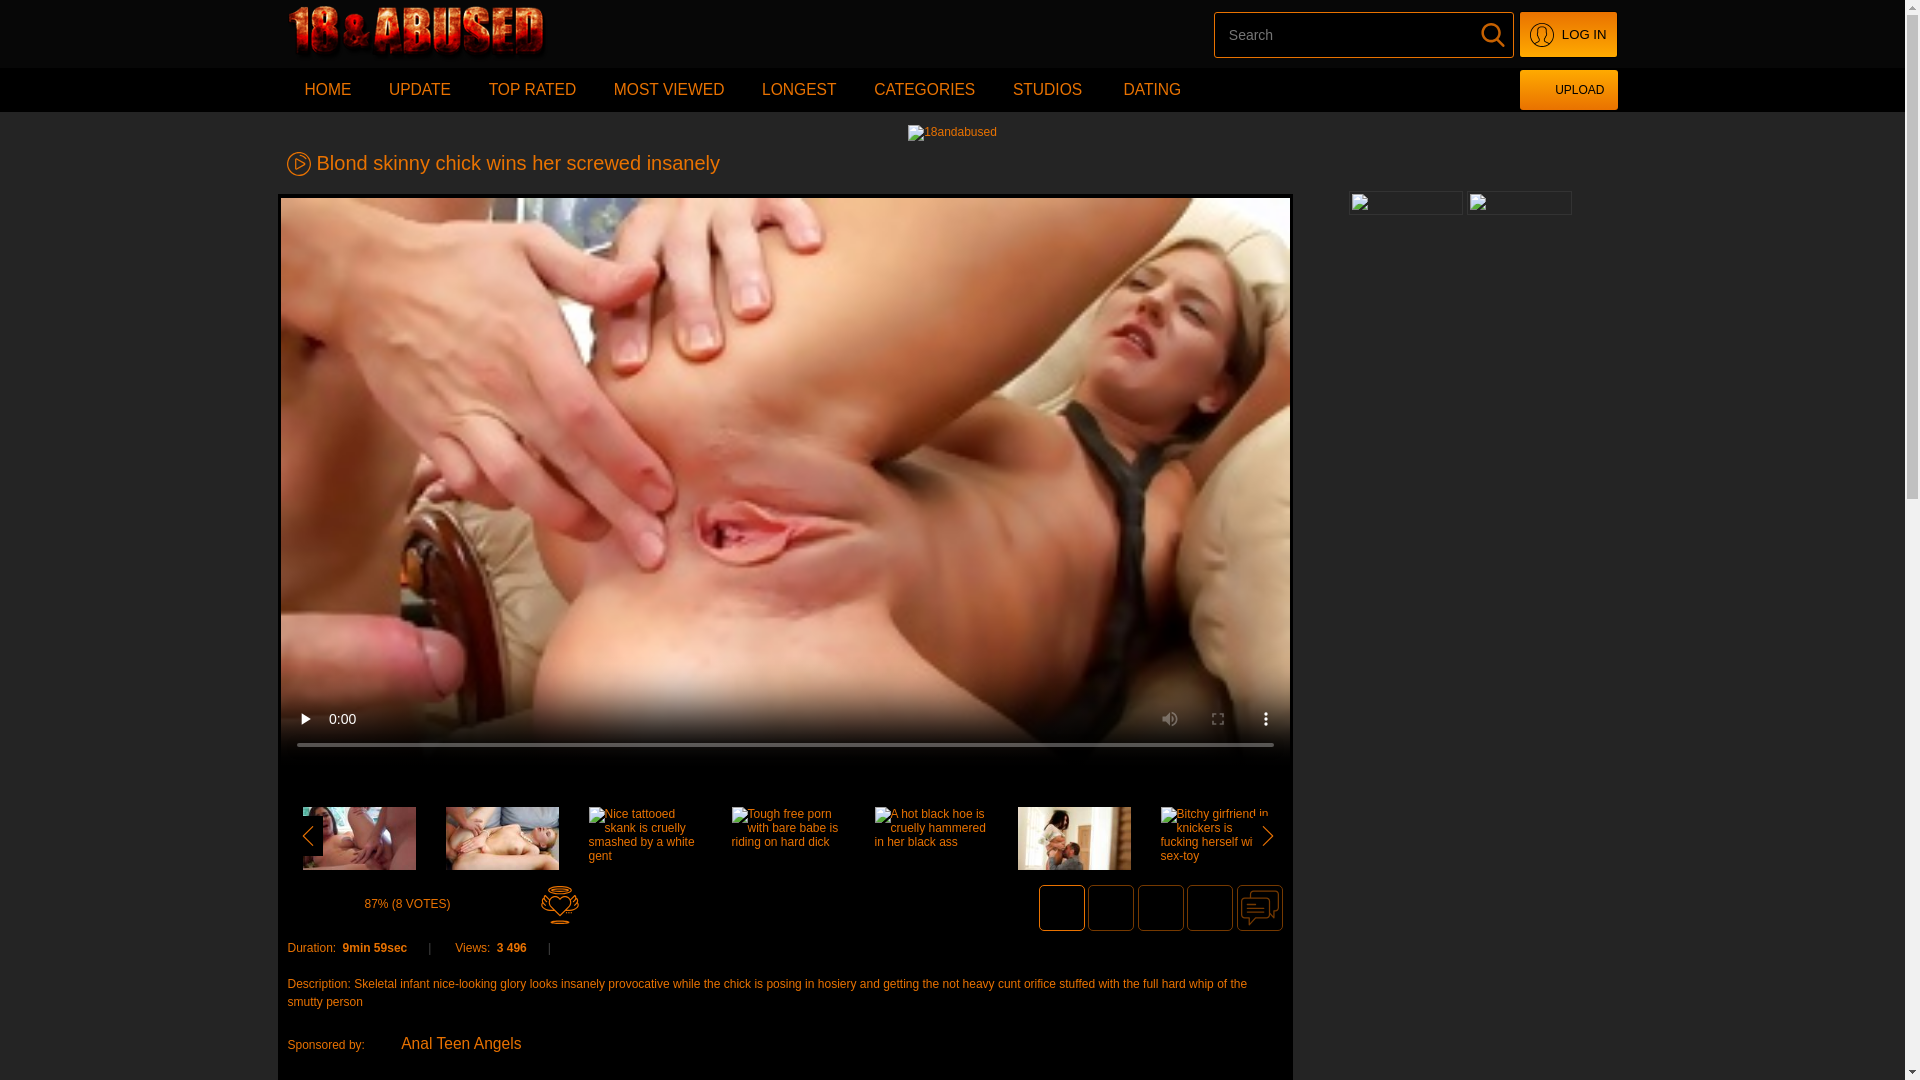 Image resolution: width=1920 pixels, height=1080 pixels. Describe the element at coordinates (1210, 908) in the screenshot. I see `SHARE` at that location.